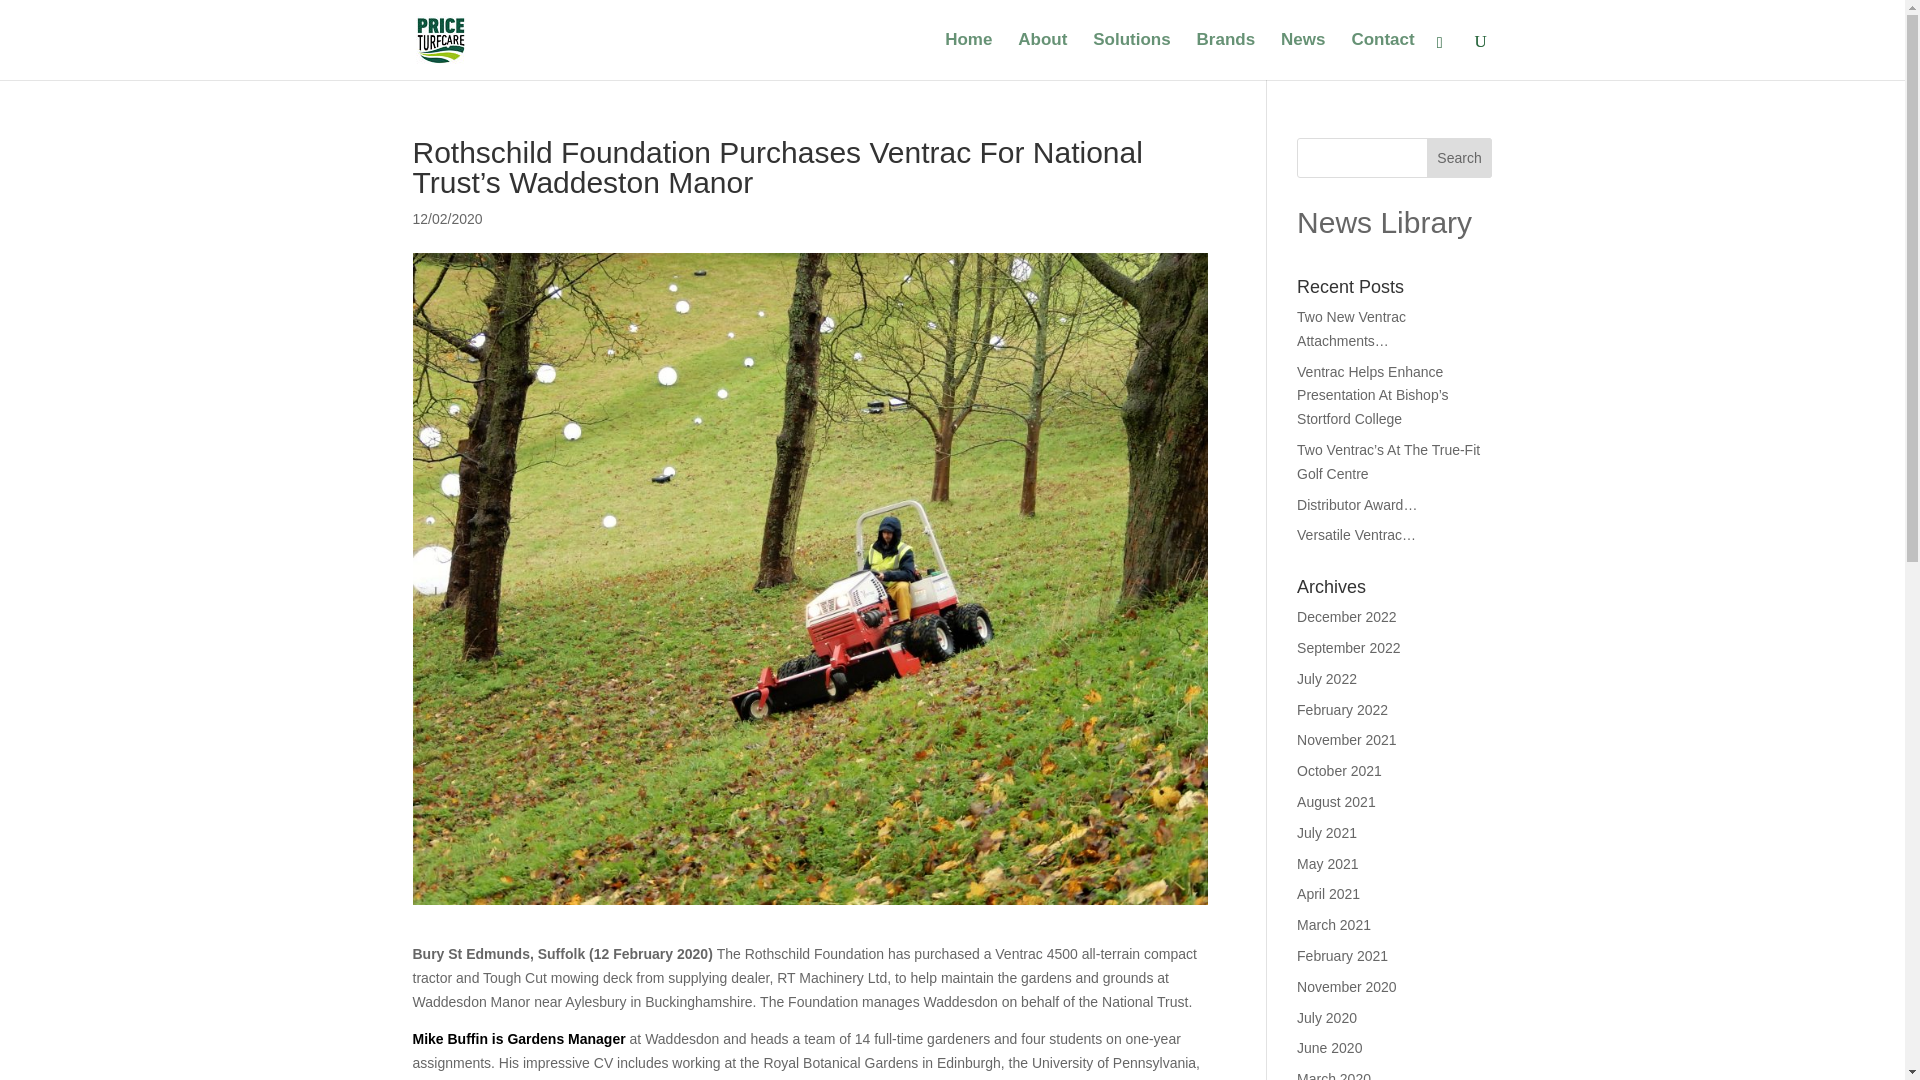 This screenshot has height=1080, width=1920. I want to click on September 2022, so click(1349, 648).